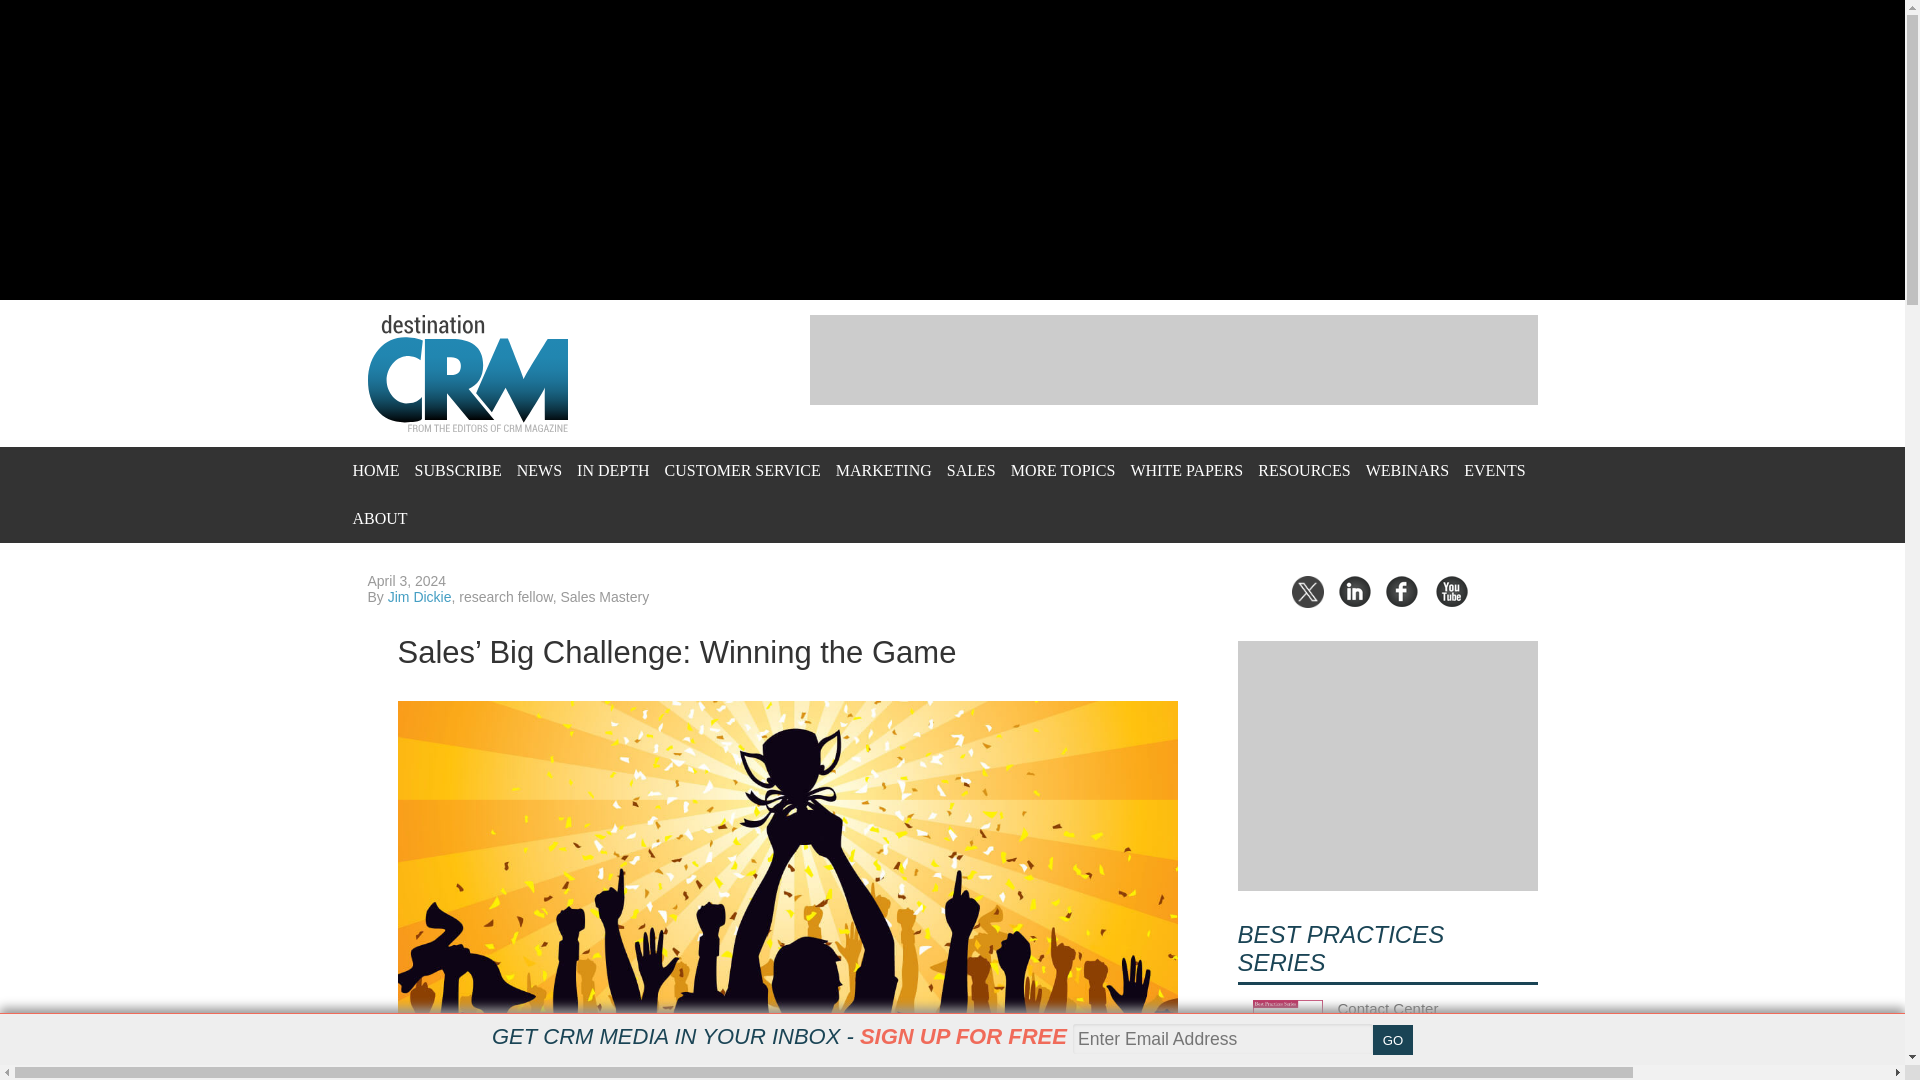 This screenshot has height=1080, width=1920. I want to click on Customer Service, so click(742, 470).